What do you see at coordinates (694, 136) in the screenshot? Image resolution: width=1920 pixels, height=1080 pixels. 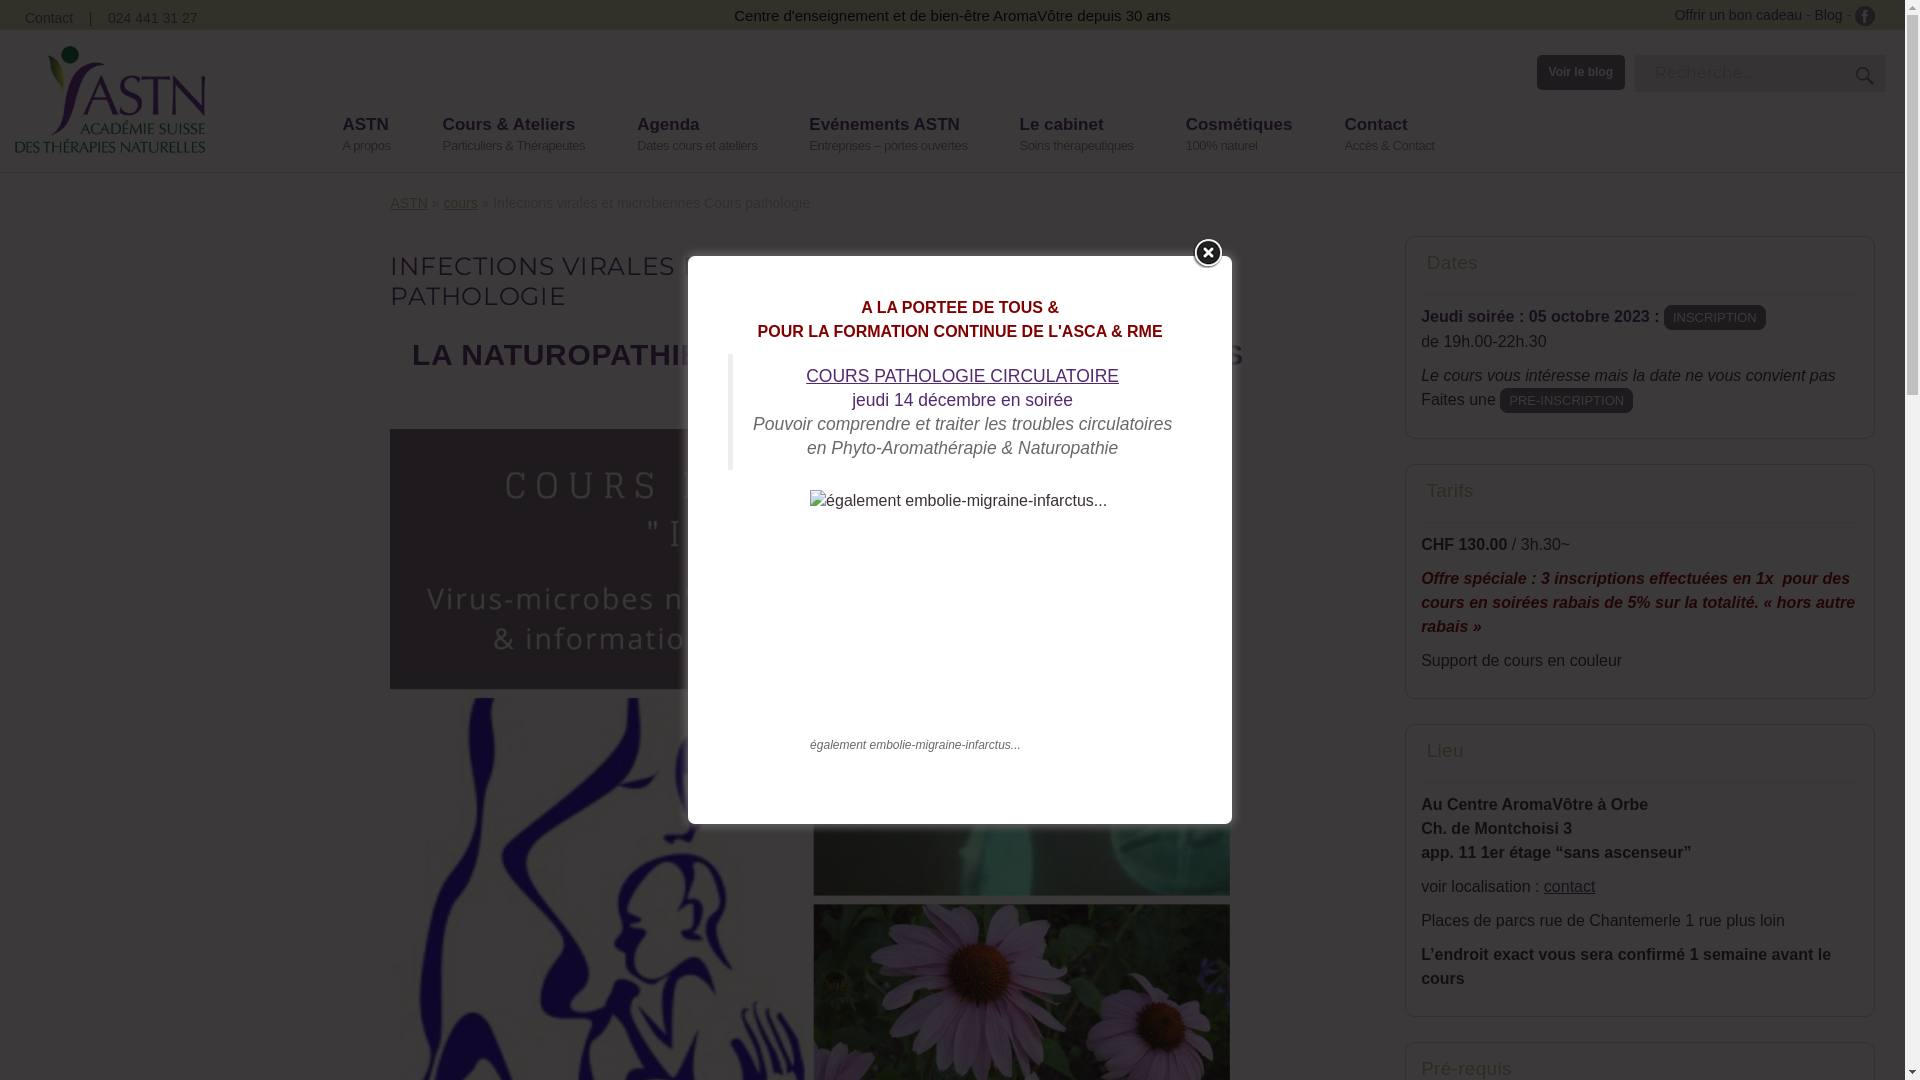 I see `Agenda
Dates cours et ateliers` at bounding box center [694, 136].